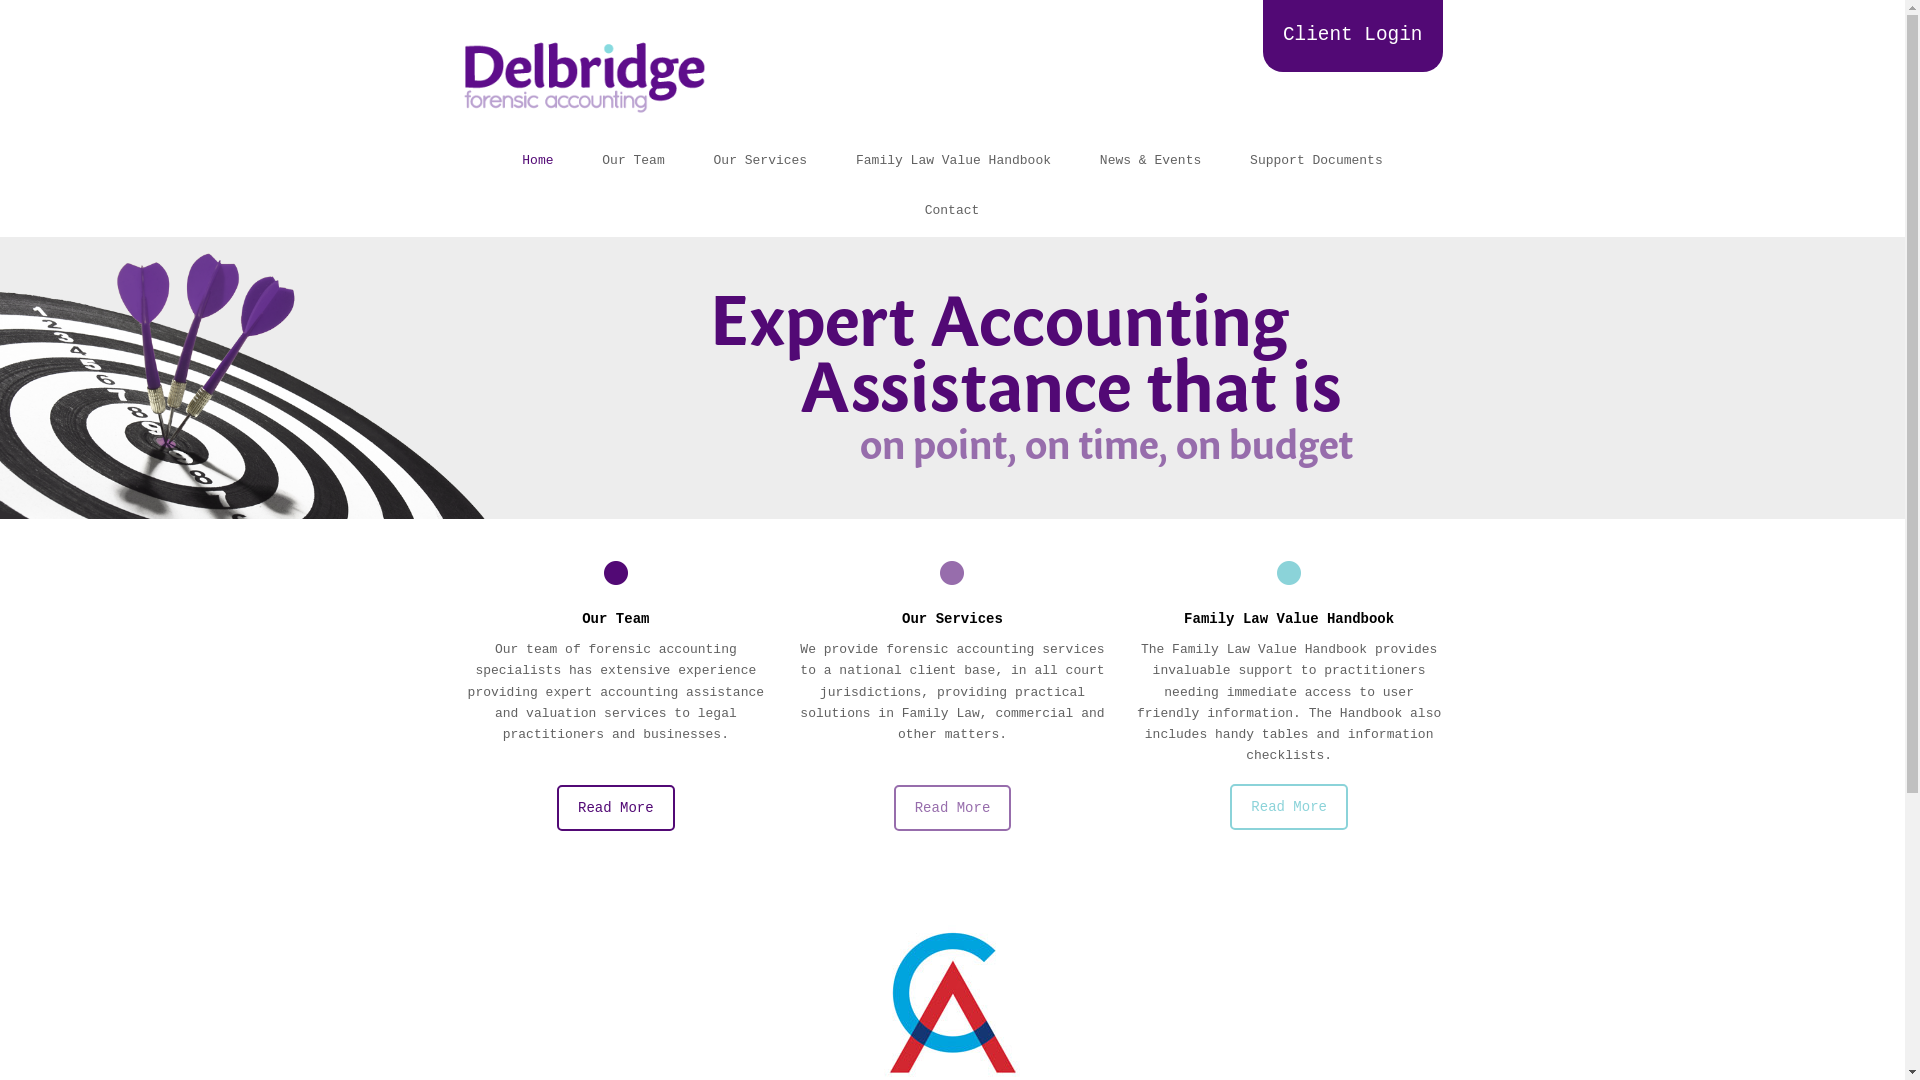 The image size is (1920, 1080). Describe the element at coordinates (761, 161) in the screenshot. I see `Our Services` at that location.